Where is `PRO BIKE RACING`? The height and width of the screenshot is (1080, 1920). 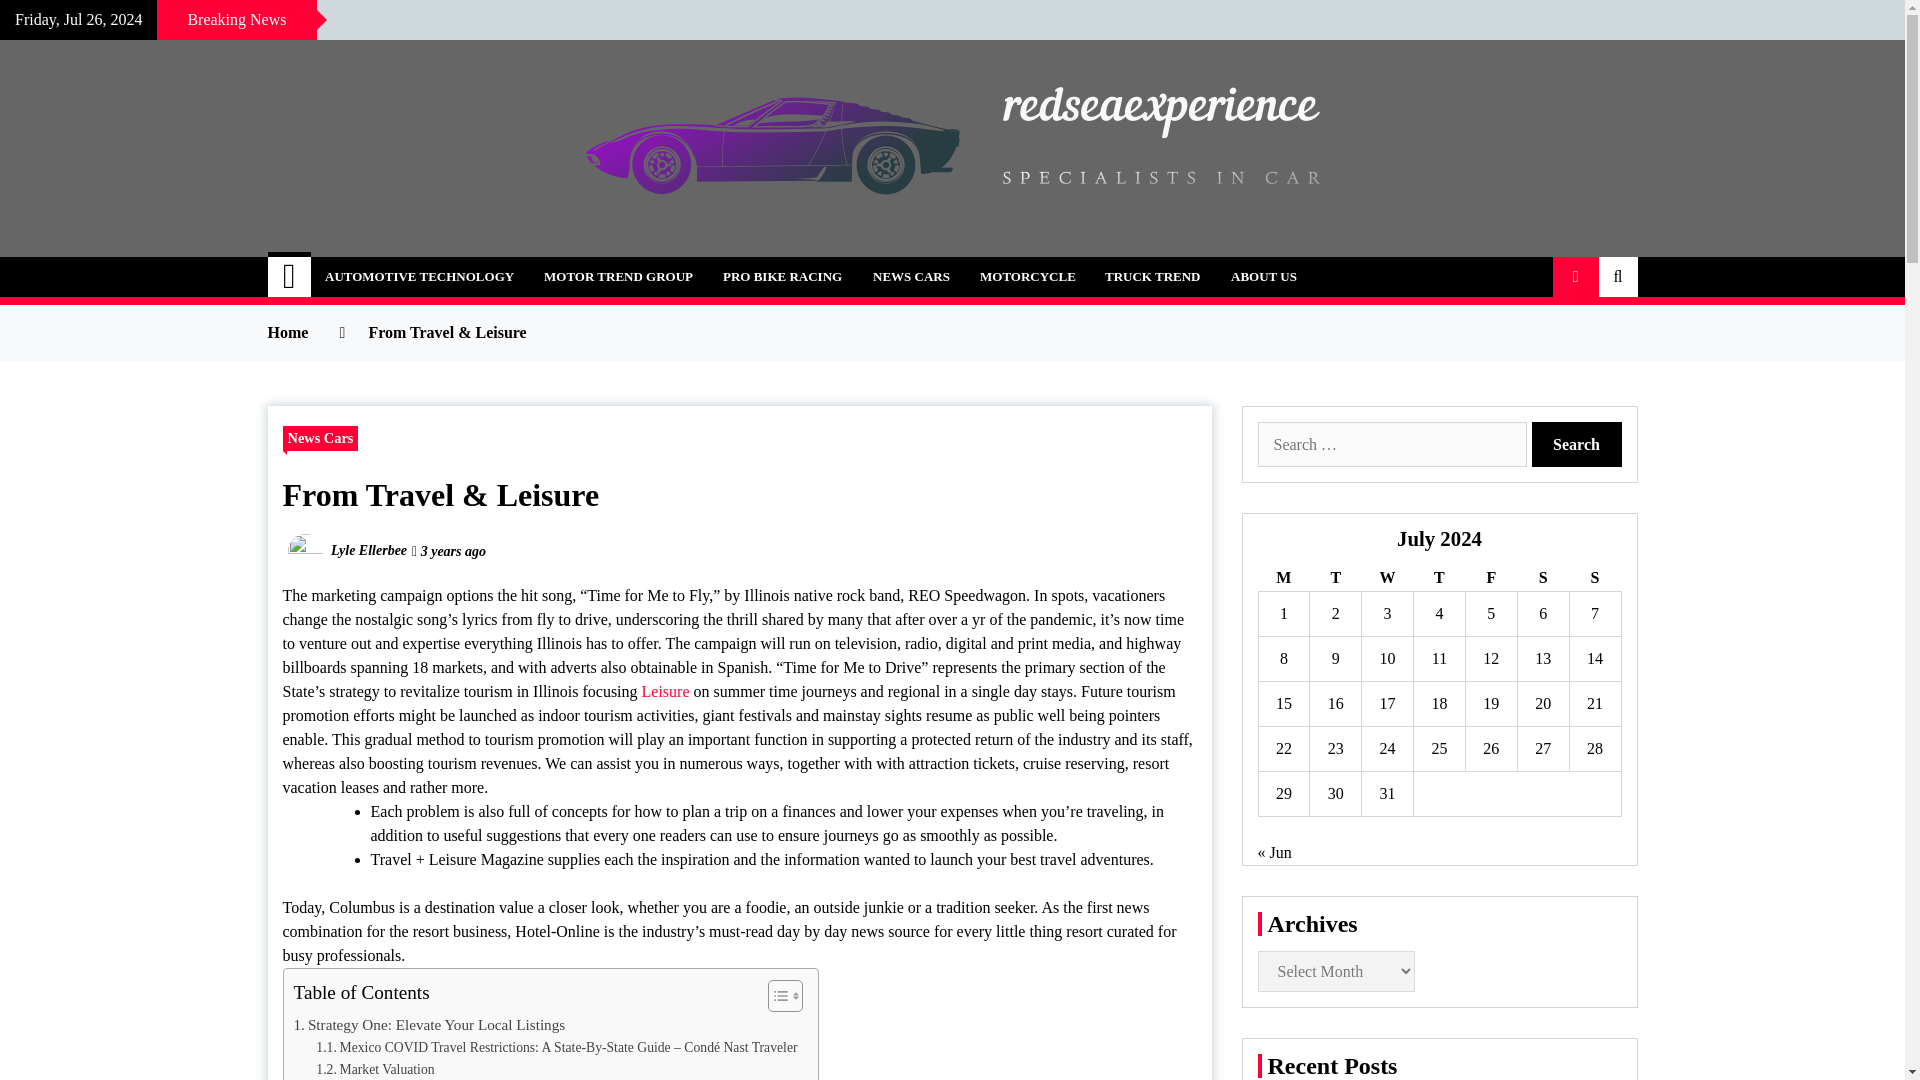
PRO BIKE RACING is located at coordinates (782, 277).